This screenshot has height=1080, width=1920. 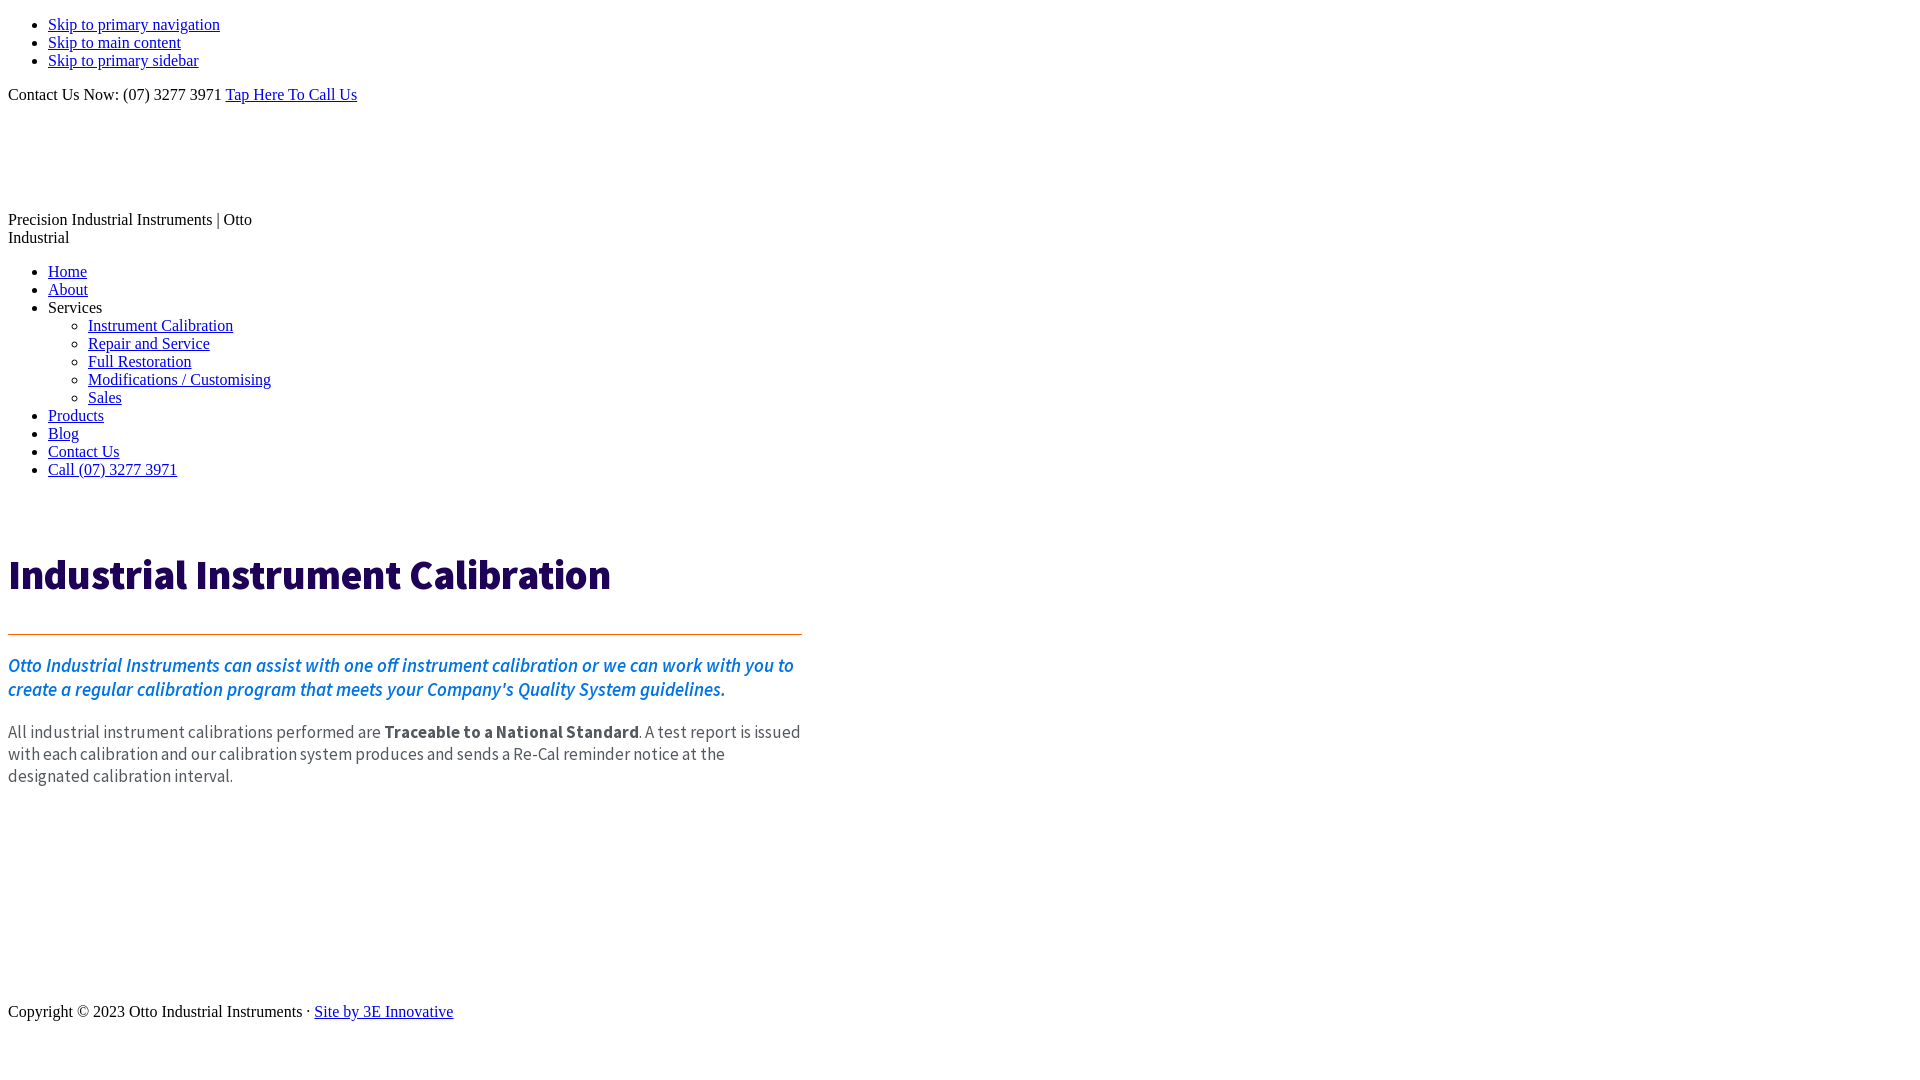 I want to click on Modifications / Customising, so click(x=180, y=380).